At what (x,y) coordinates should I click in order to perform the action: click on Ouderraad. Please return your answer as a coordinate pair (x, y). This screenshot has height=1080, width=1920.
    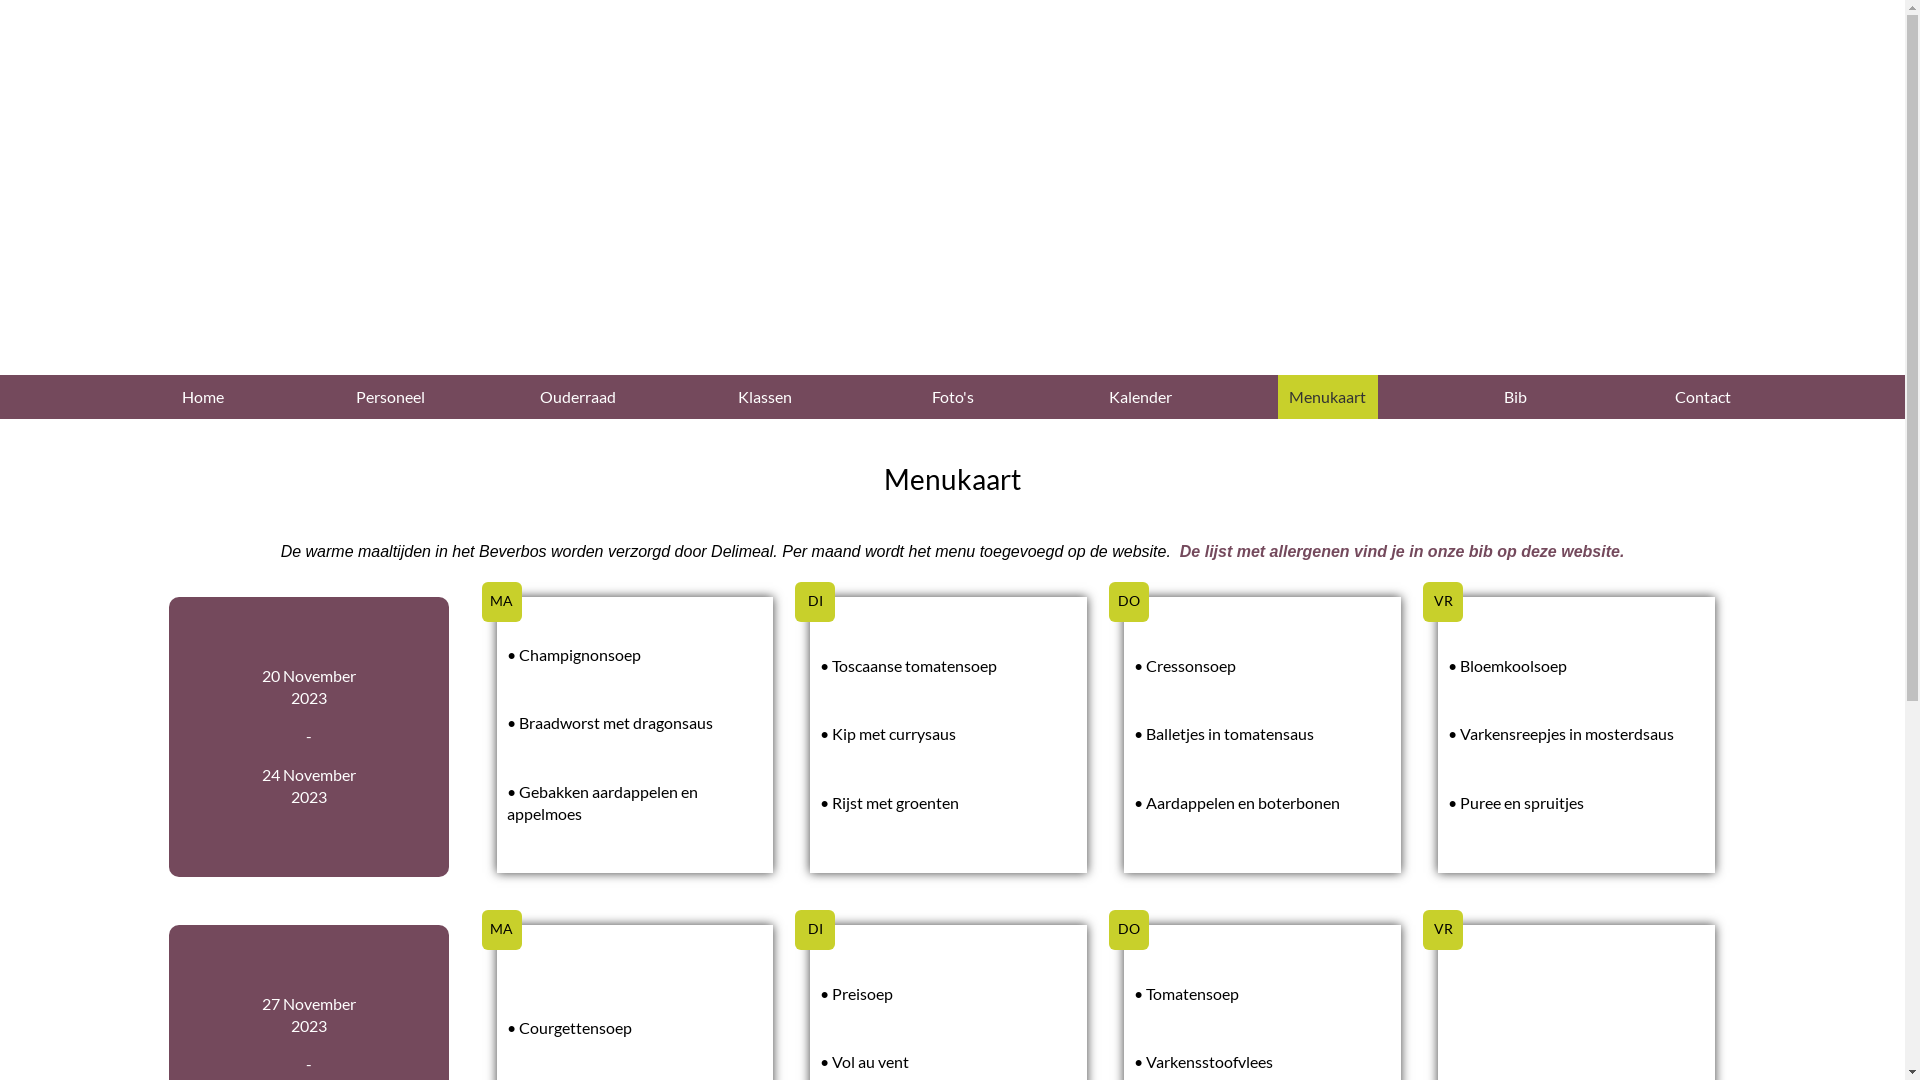
    Looking at the image, I should click on (578, 397).